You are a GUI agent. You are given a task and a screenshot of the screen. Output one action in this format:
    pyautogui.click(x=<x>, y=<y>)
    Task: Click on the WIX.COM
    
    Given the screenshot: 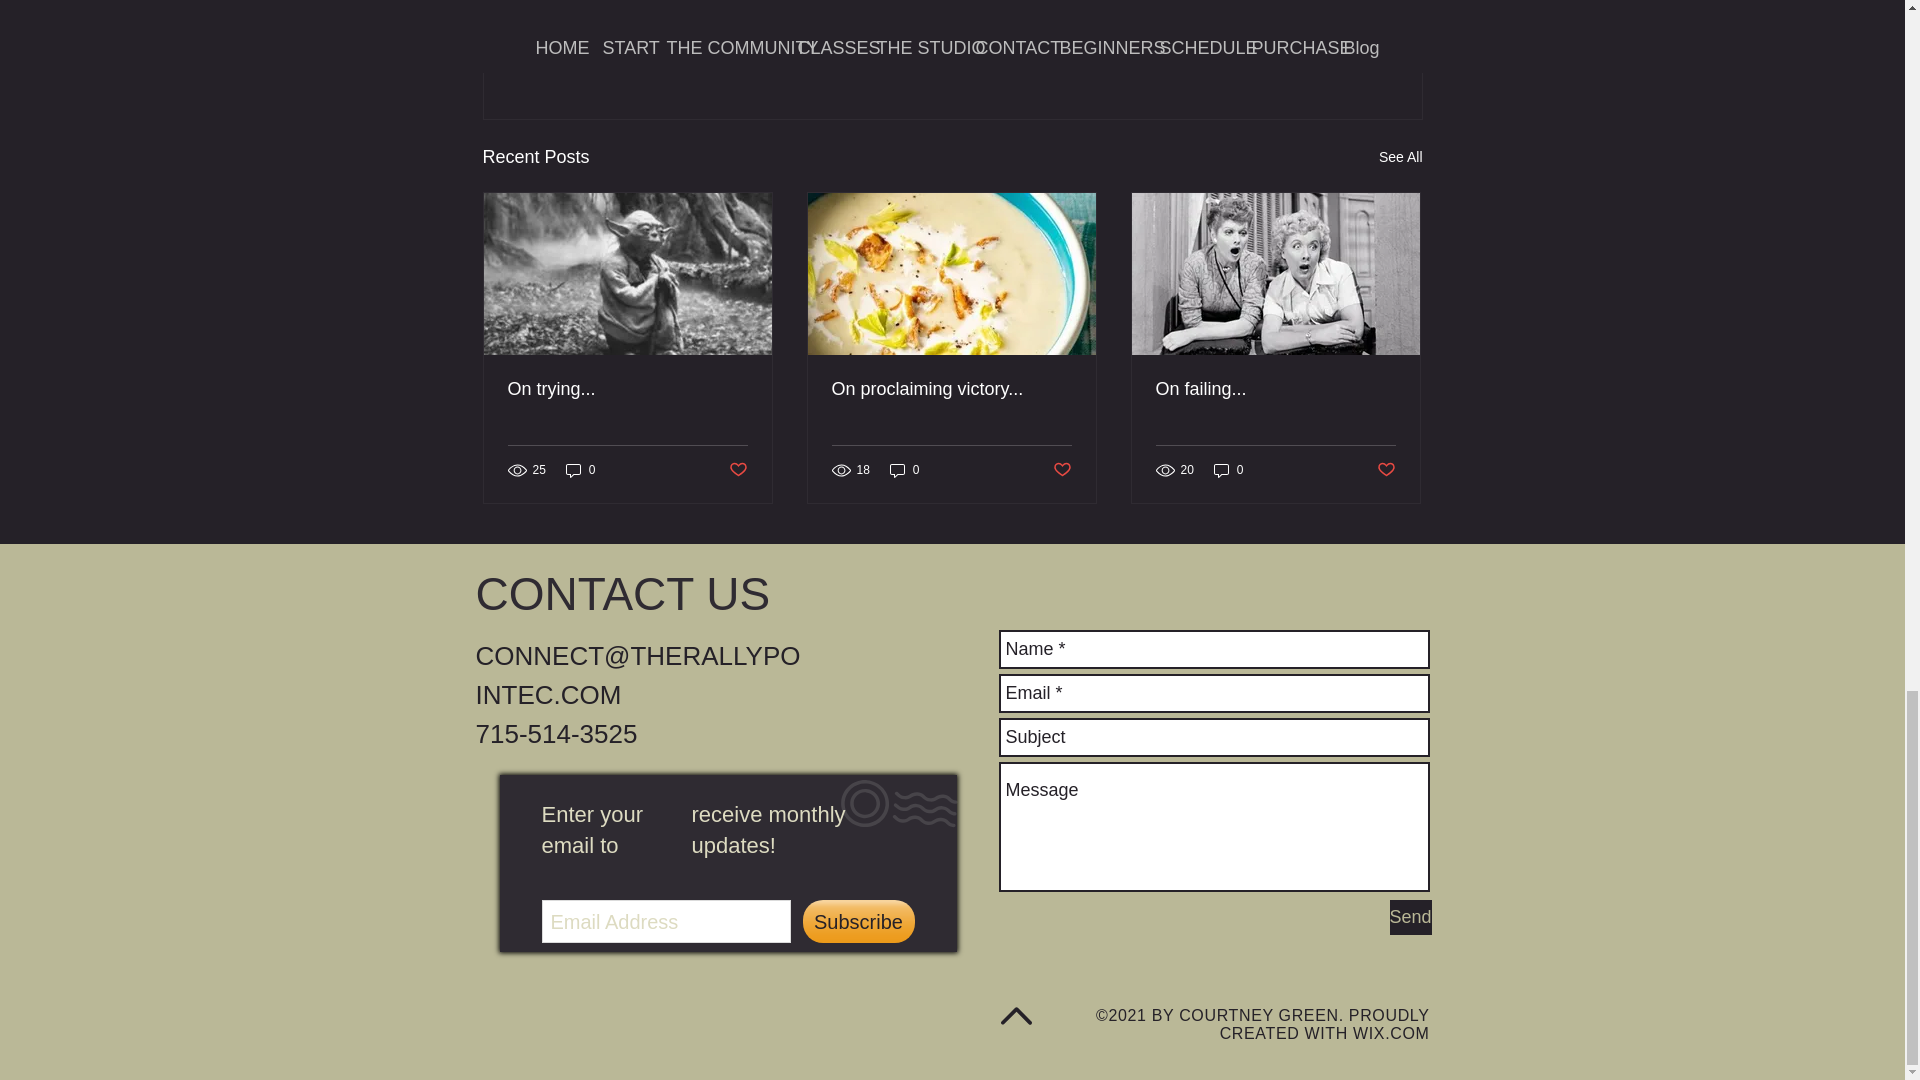 What is the action you would take?
    pyautogui.click(x=1390, y=1033)
    